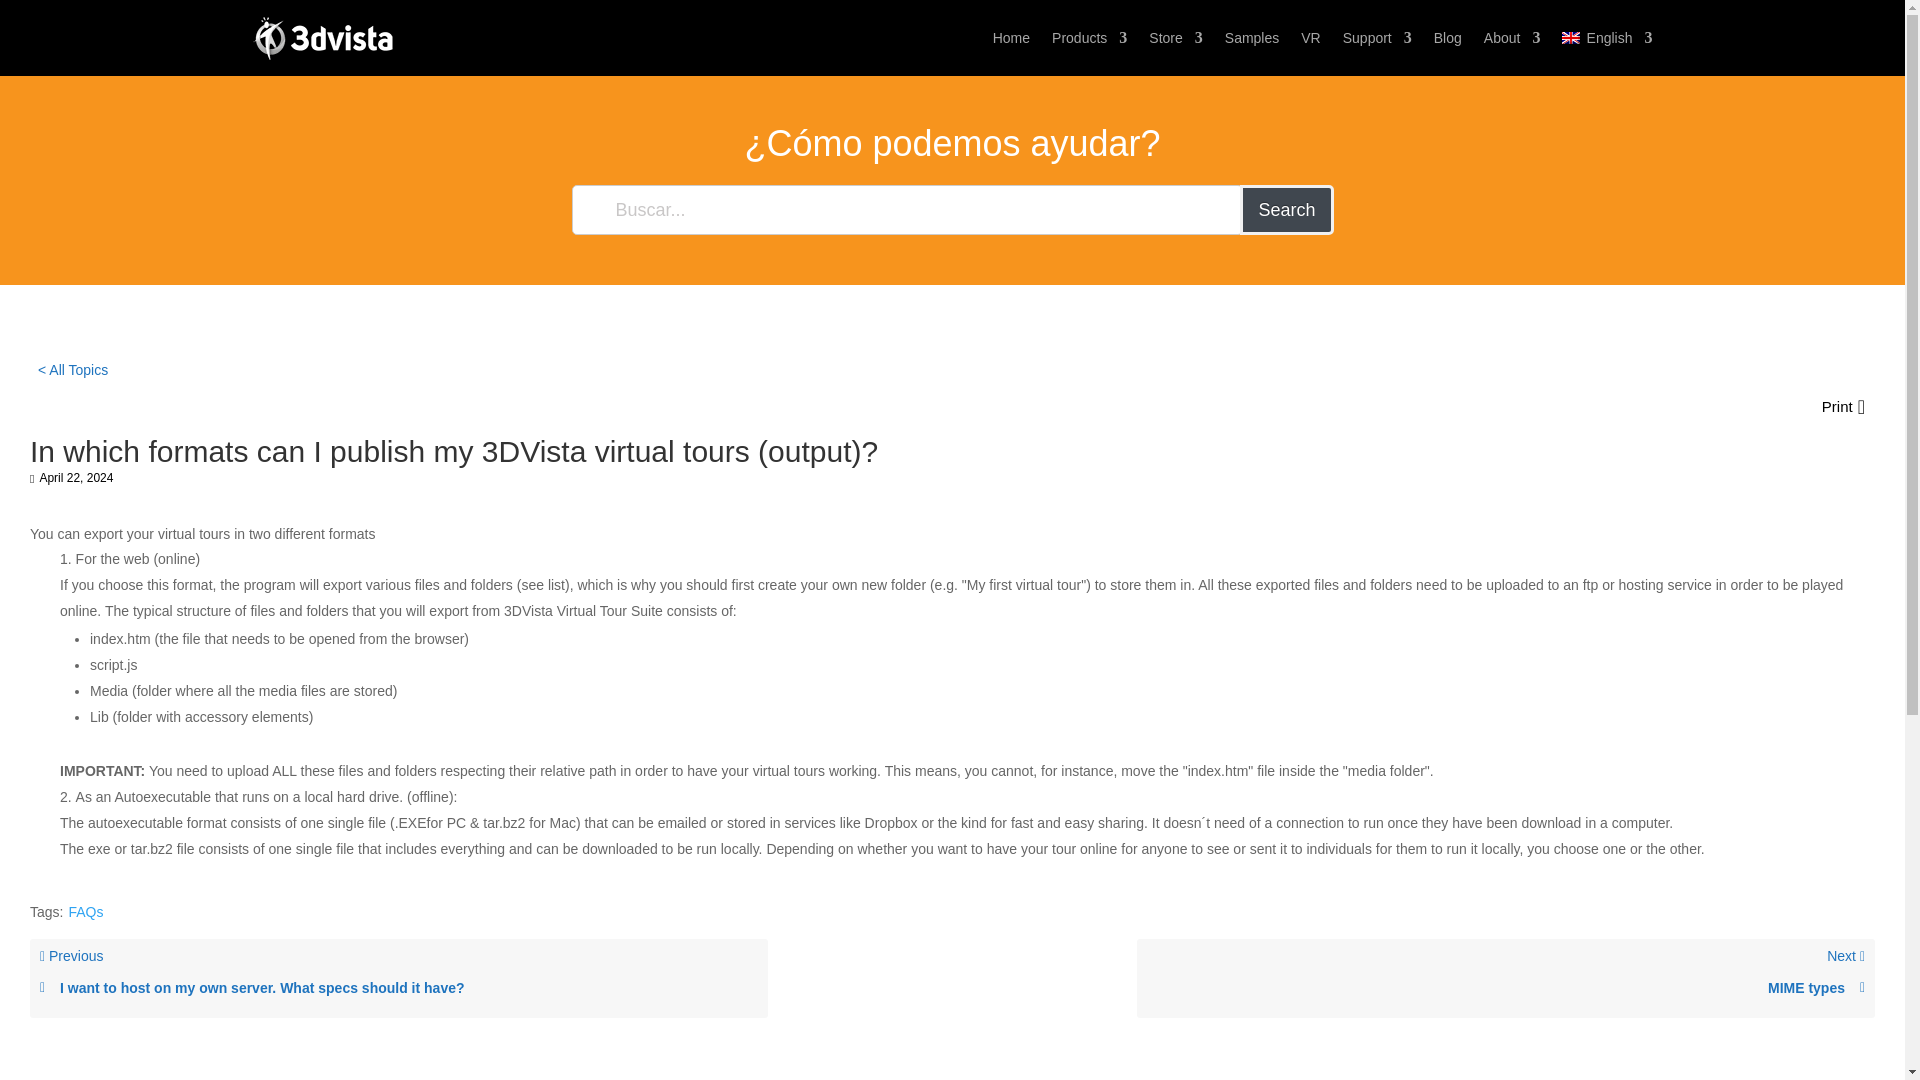 The height and width of the screenshot is (1080, 1920). I want to click on MIME types, so click(1505, 988).